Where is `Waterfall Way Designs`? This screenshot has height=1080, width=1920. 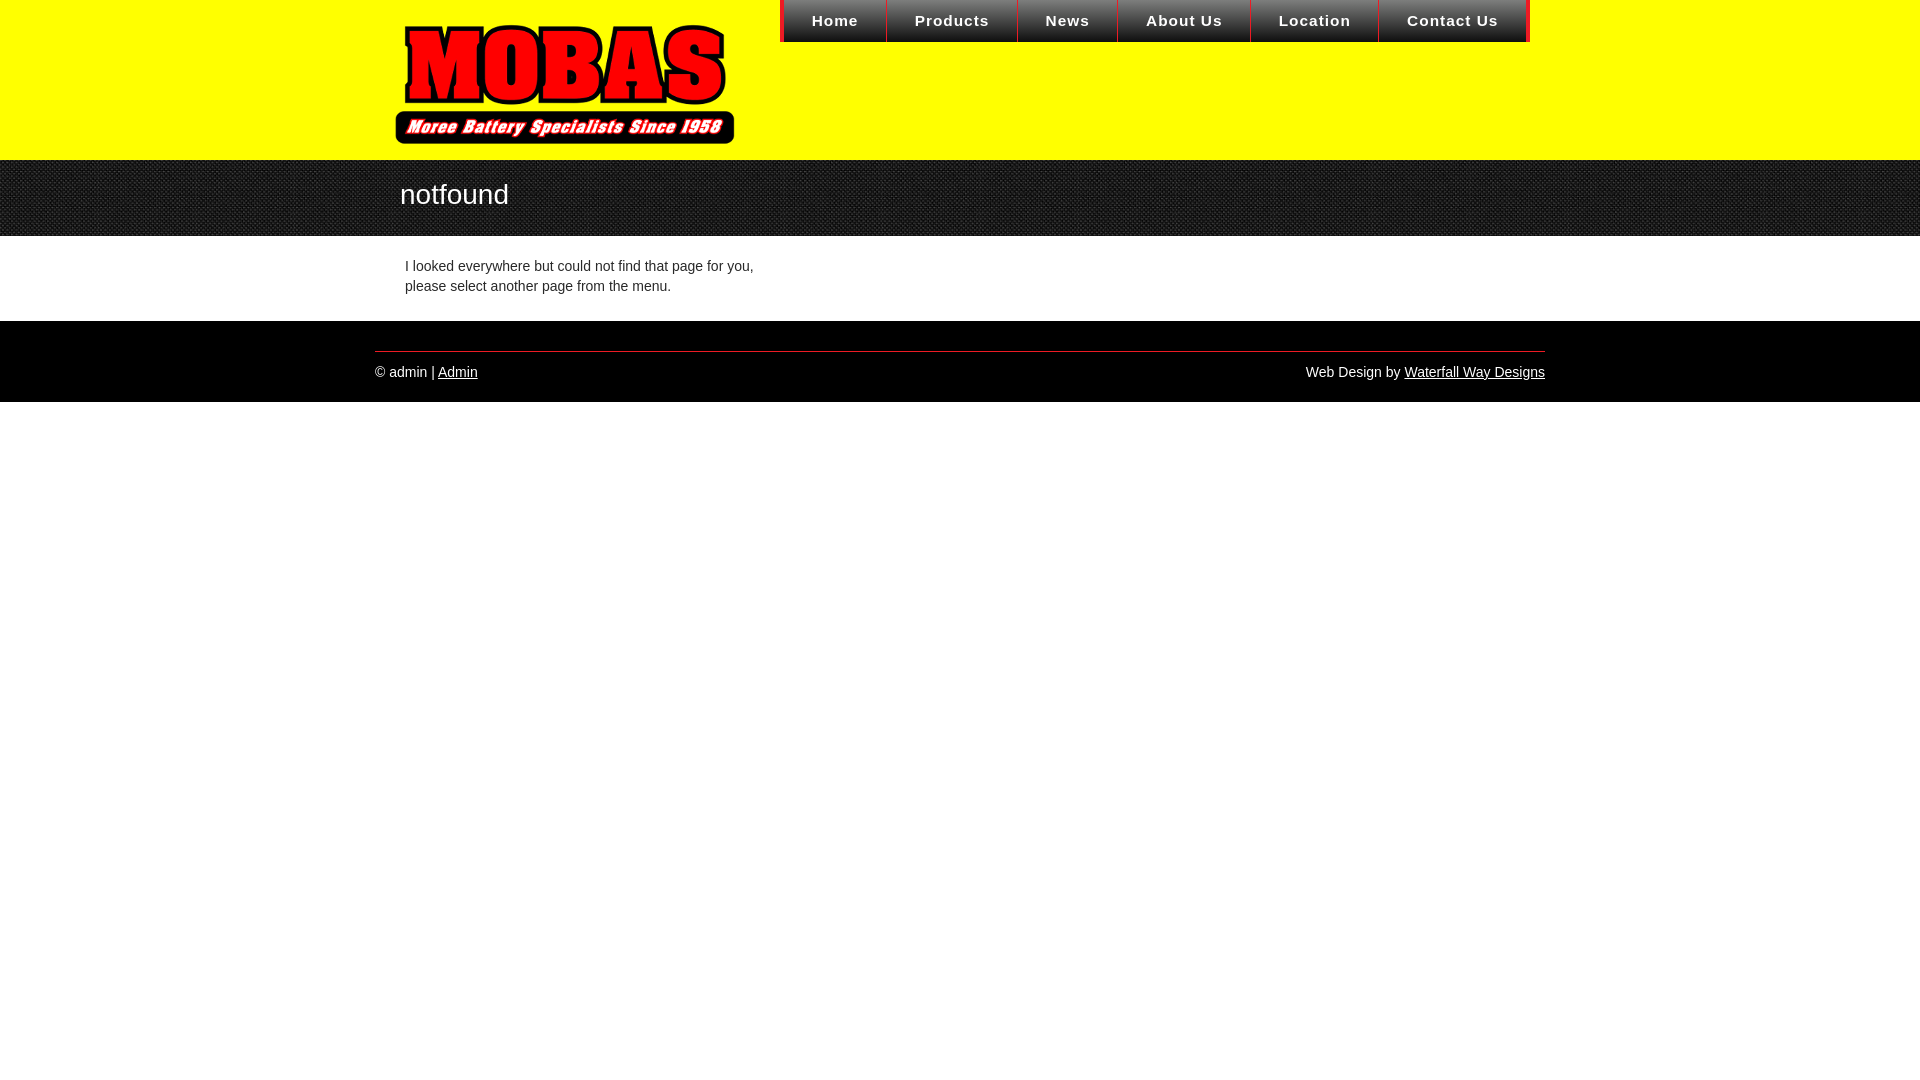 Waterfall Way Designs is located at coordinates (1474, 372).